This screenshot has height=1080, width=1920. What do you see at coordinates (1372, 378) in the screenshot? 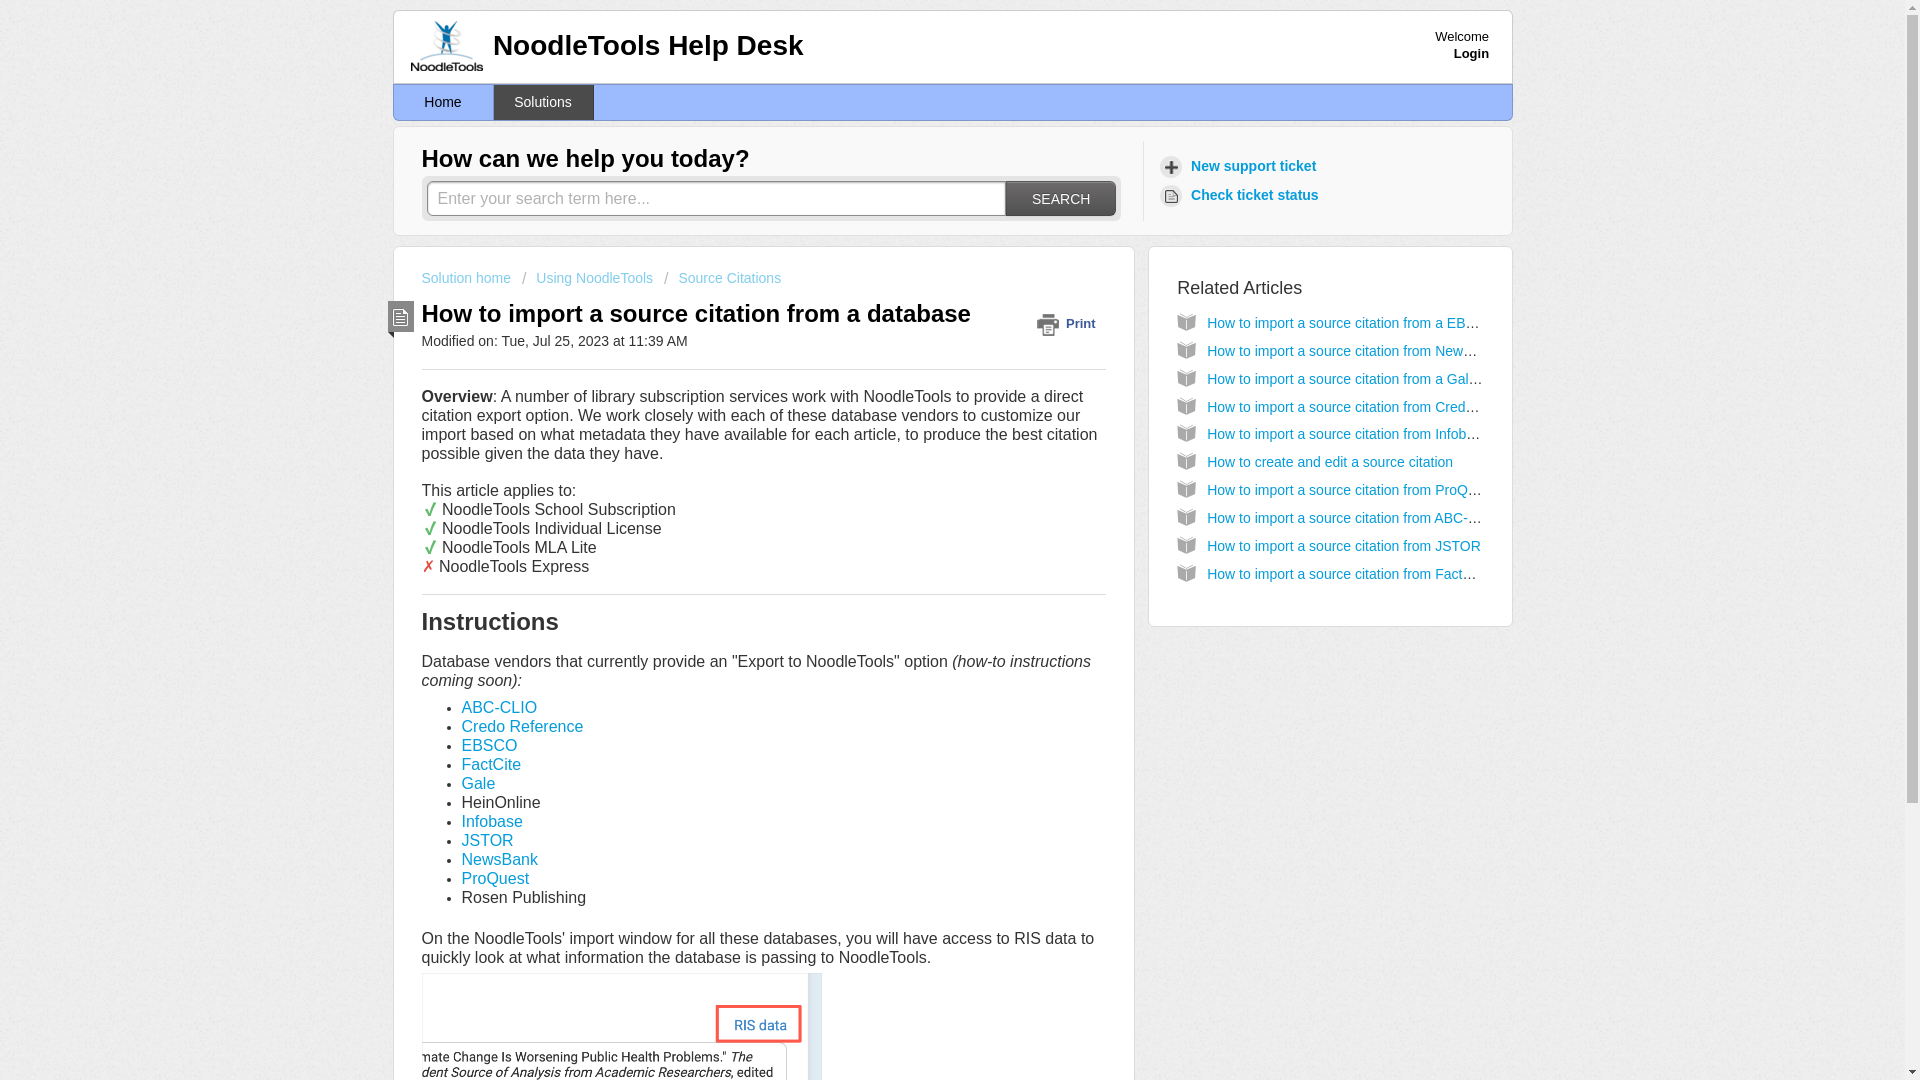
I see `How to import a source citation from a Gale database` at bounding box center [1372, 378].